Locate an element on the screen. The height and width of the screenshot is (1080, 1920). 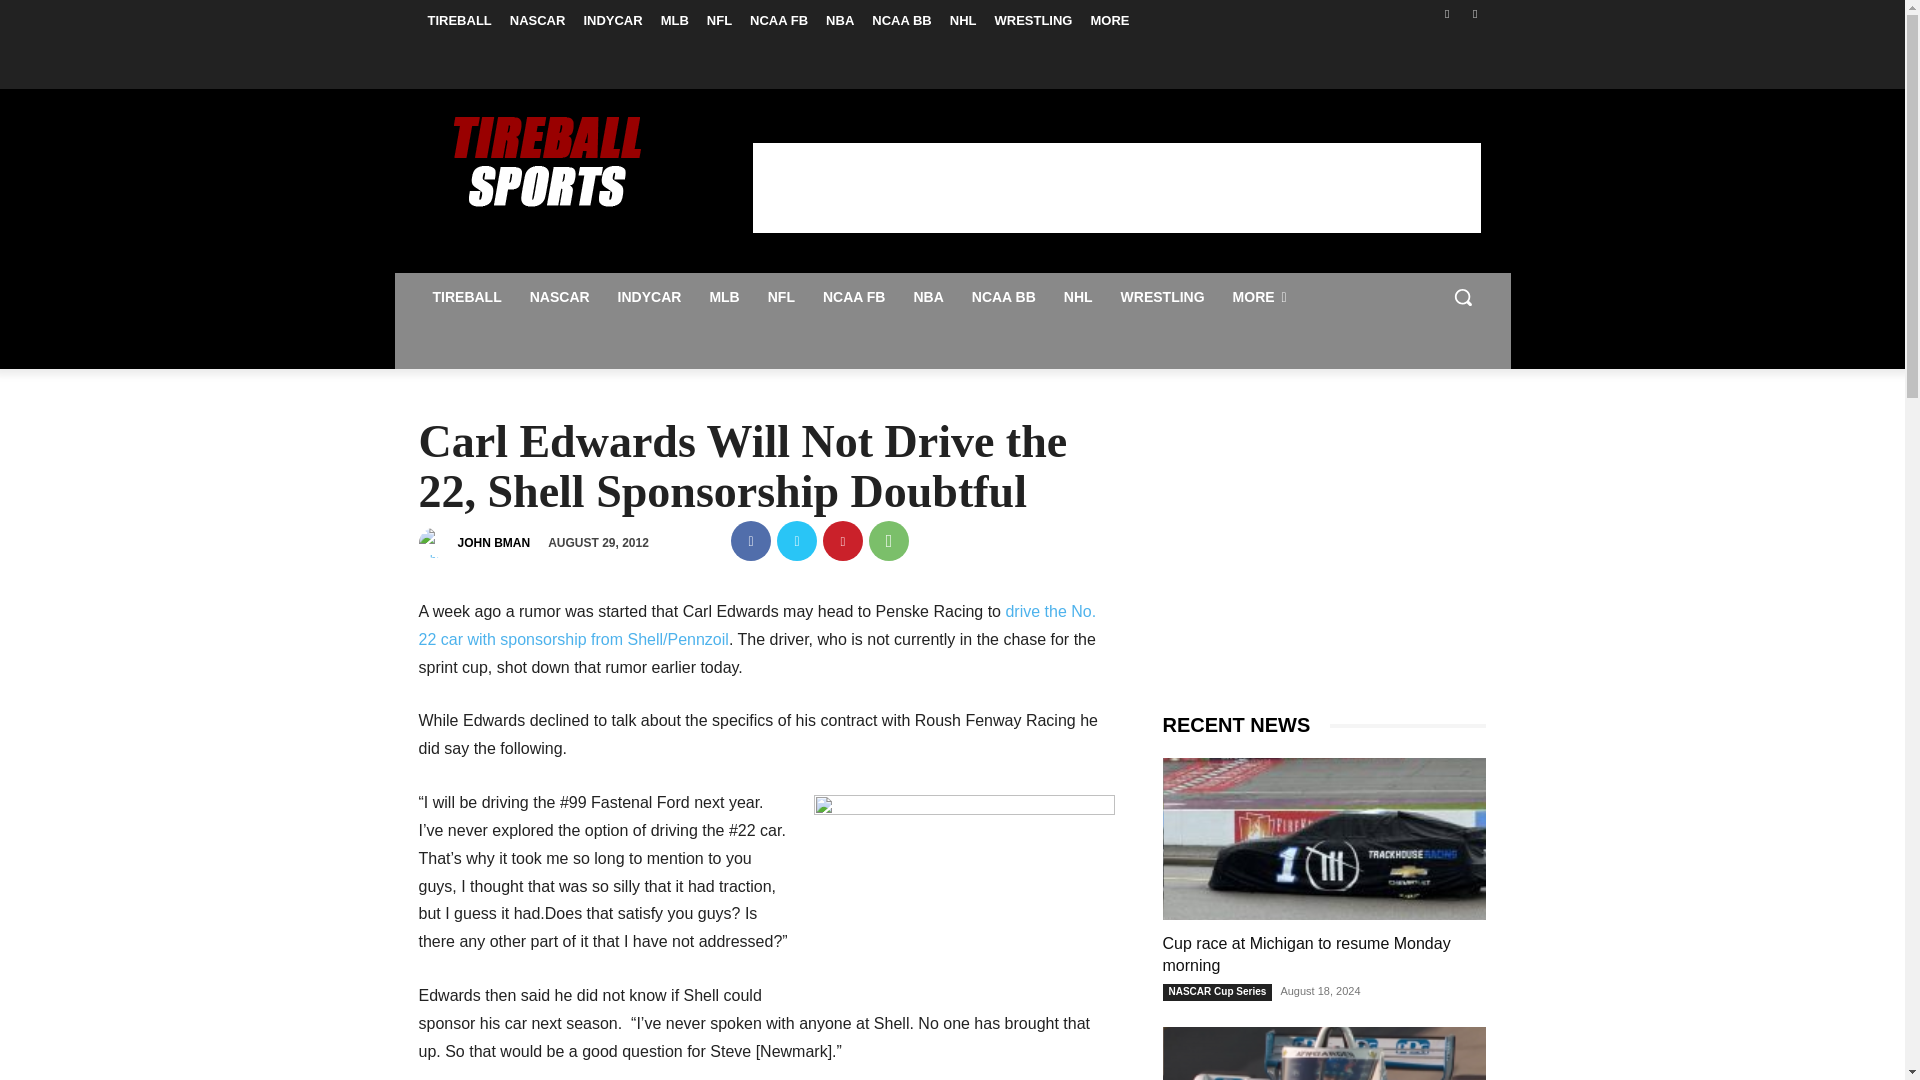
Pinterest is located at coordinates (842, 540).